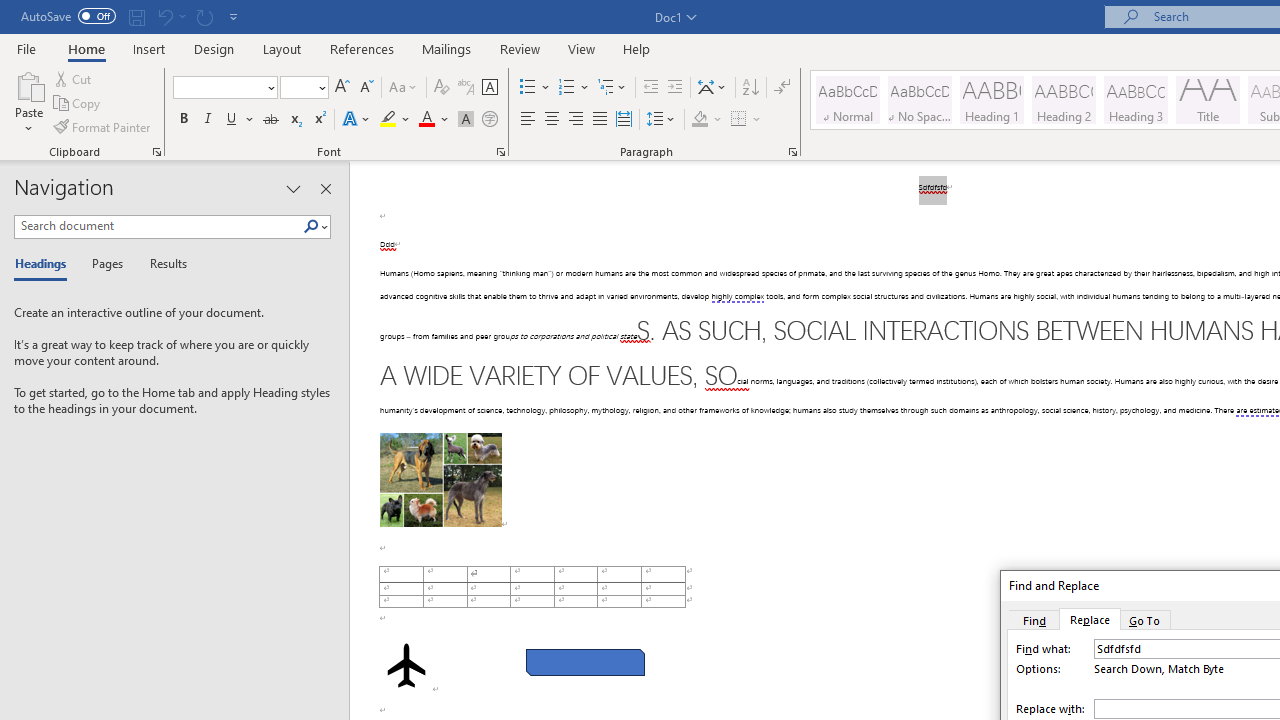 The image size is (1280, 720). I want to click on Character Border, so click(489, 88).